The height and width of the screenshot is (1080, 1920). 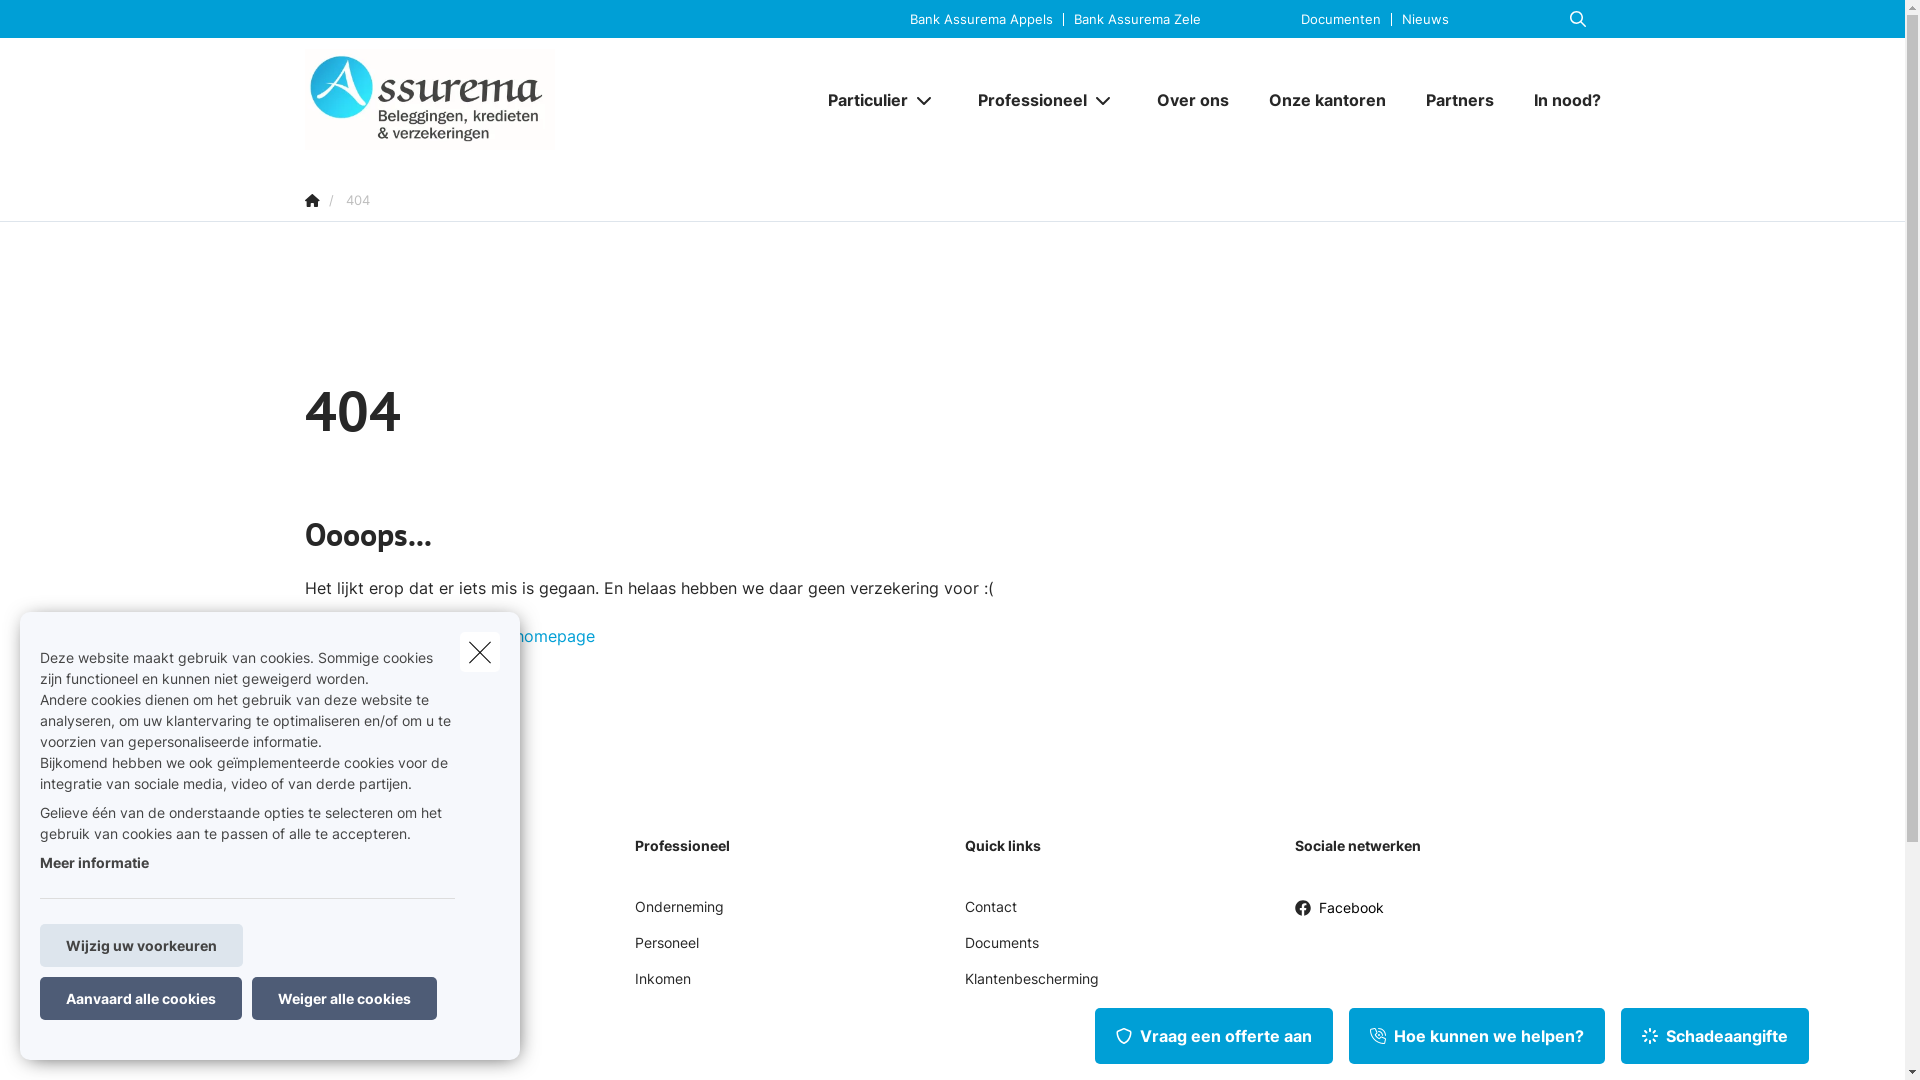 I want to click on Personeel, so click(x=666, y=950).